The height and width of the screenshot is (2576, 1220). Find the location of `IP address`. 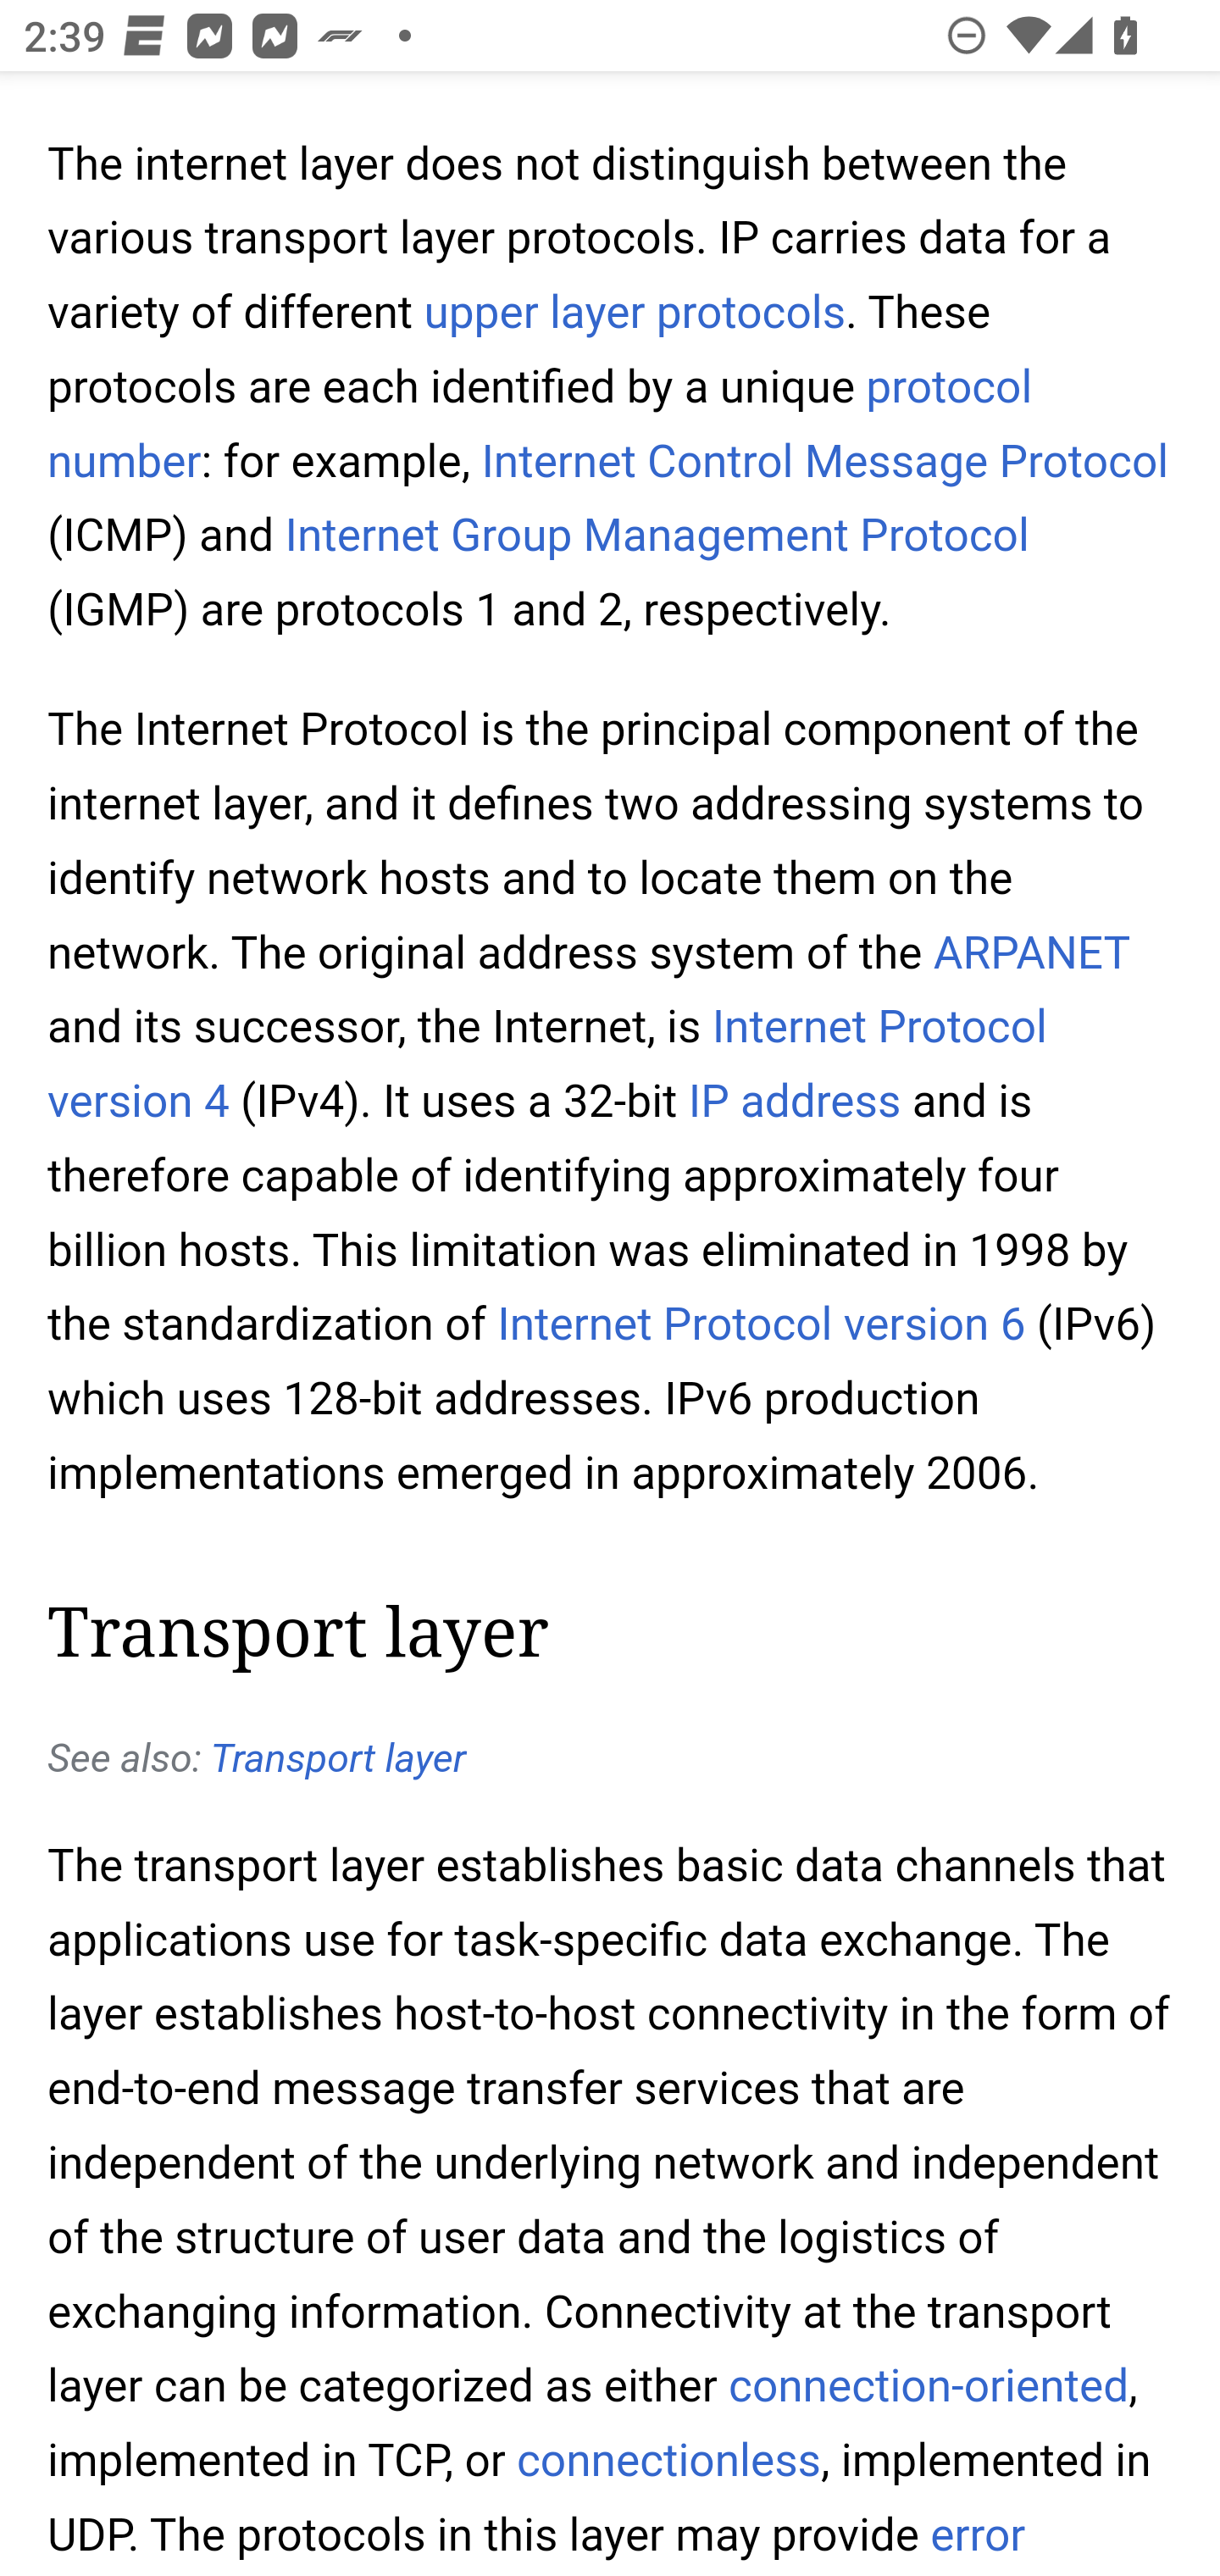

IP address is located at coordinates (795, 1105).